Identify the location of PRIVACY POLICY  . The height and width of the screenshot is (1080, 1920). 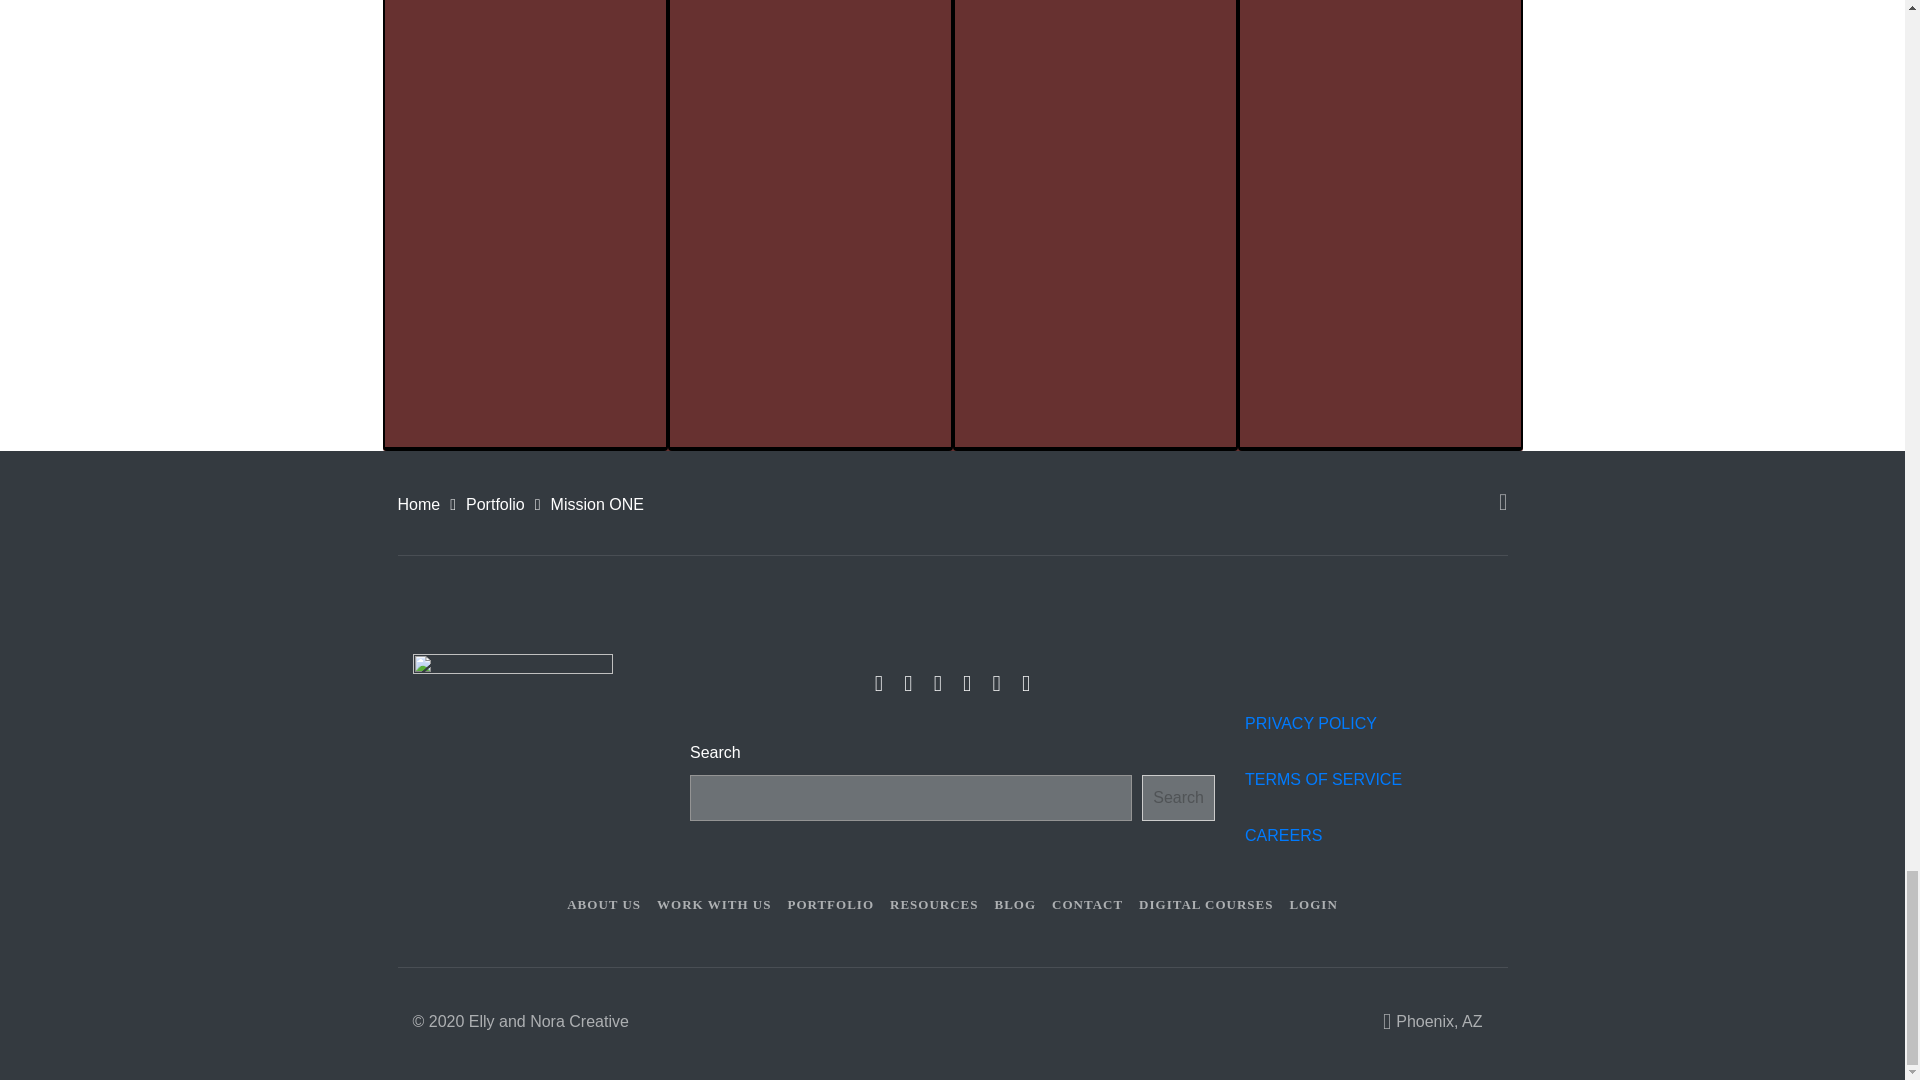
(1315, 723).